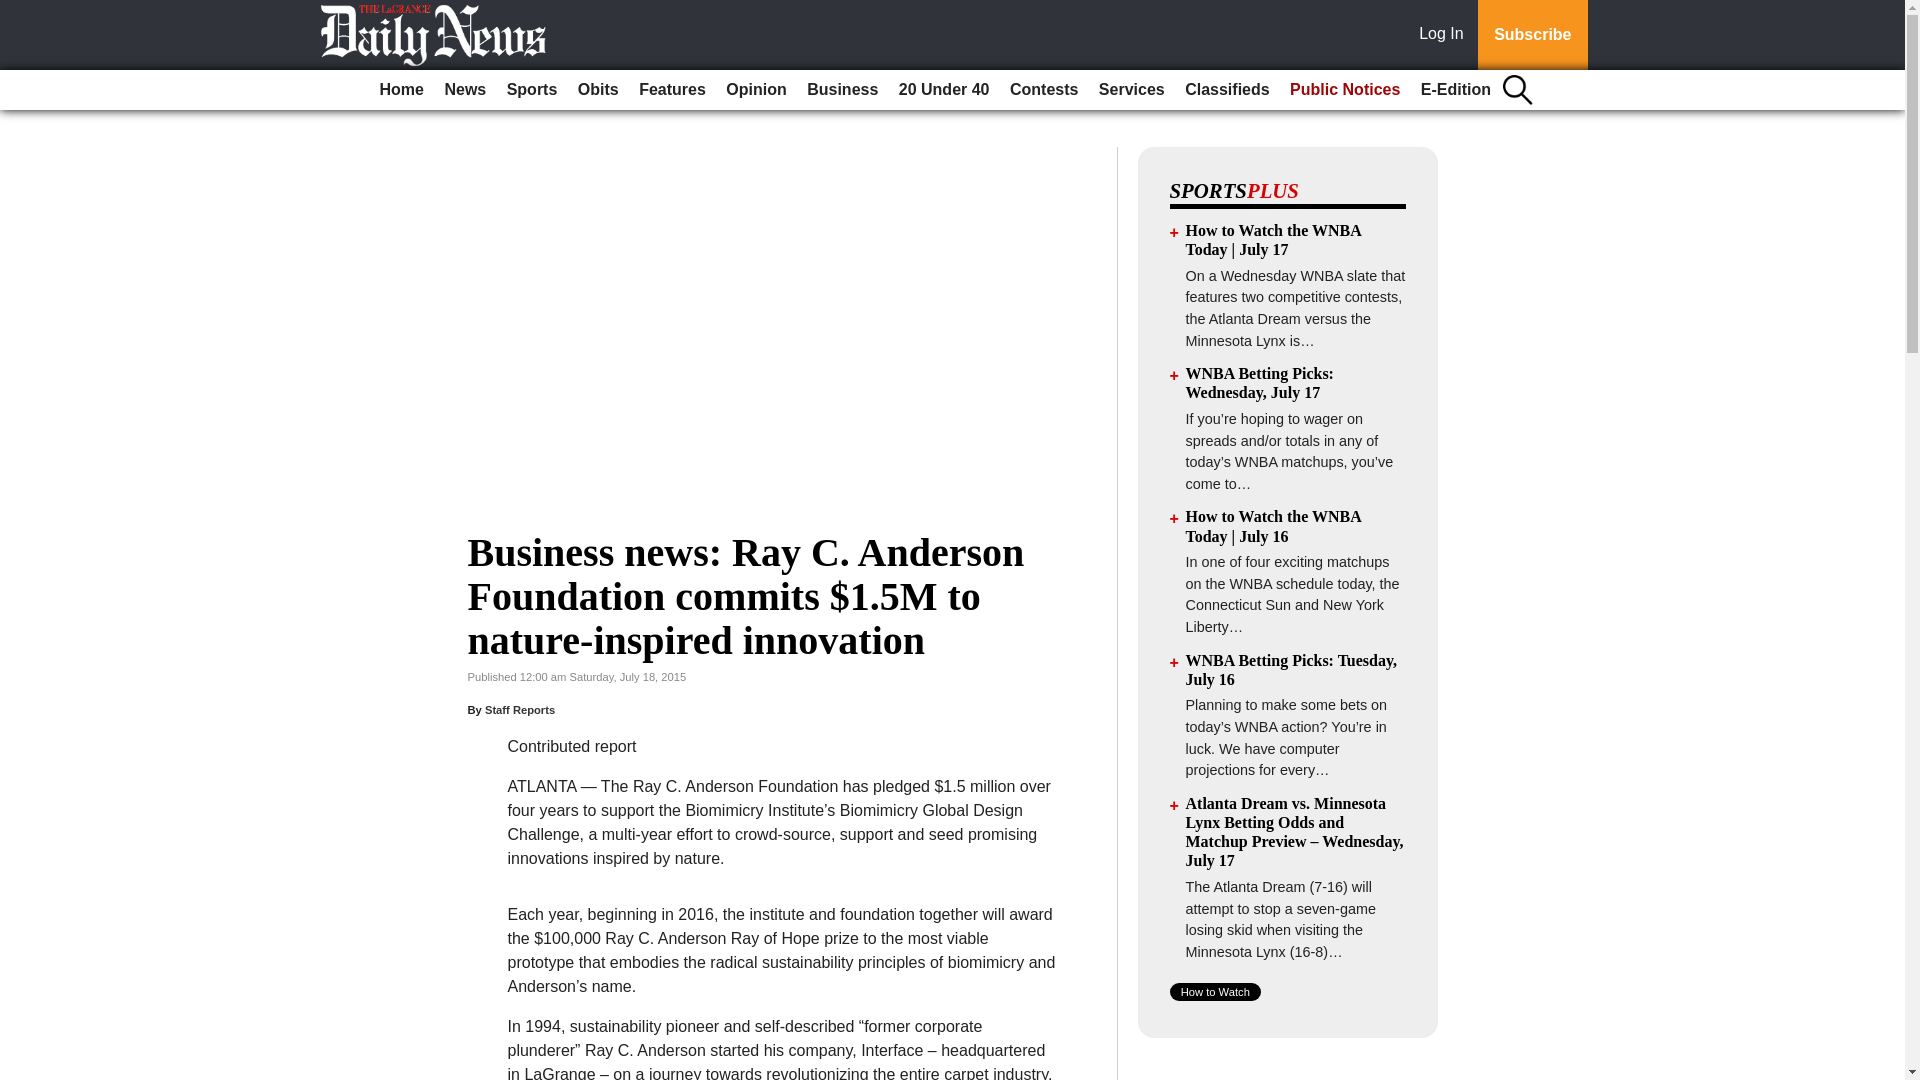 The width and height of the screenshot is (1920, 1080). I want to click on News, so click(464, 90).